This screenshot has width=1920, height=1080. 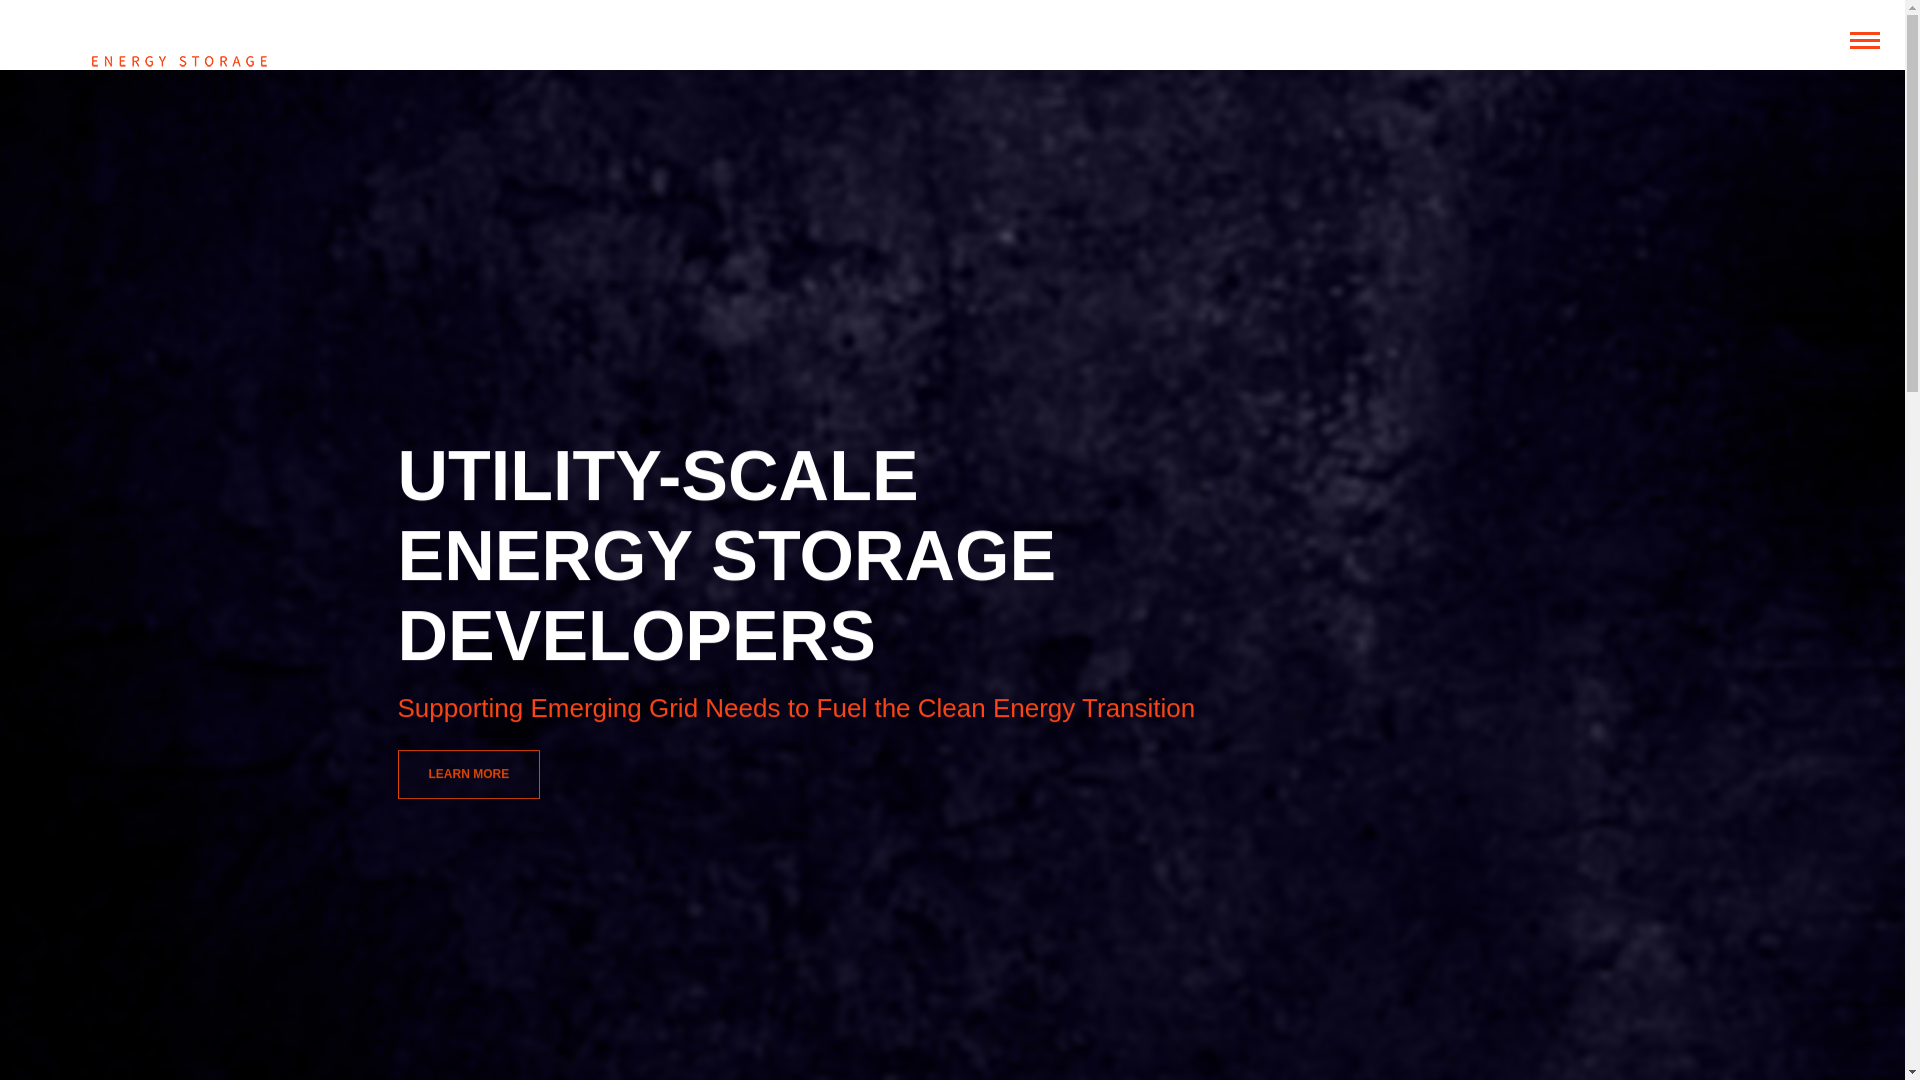 What do you see at coordinates (469, 470) in the screenshot?
I see `LEARN MORE` at bounding box center [469, 470].